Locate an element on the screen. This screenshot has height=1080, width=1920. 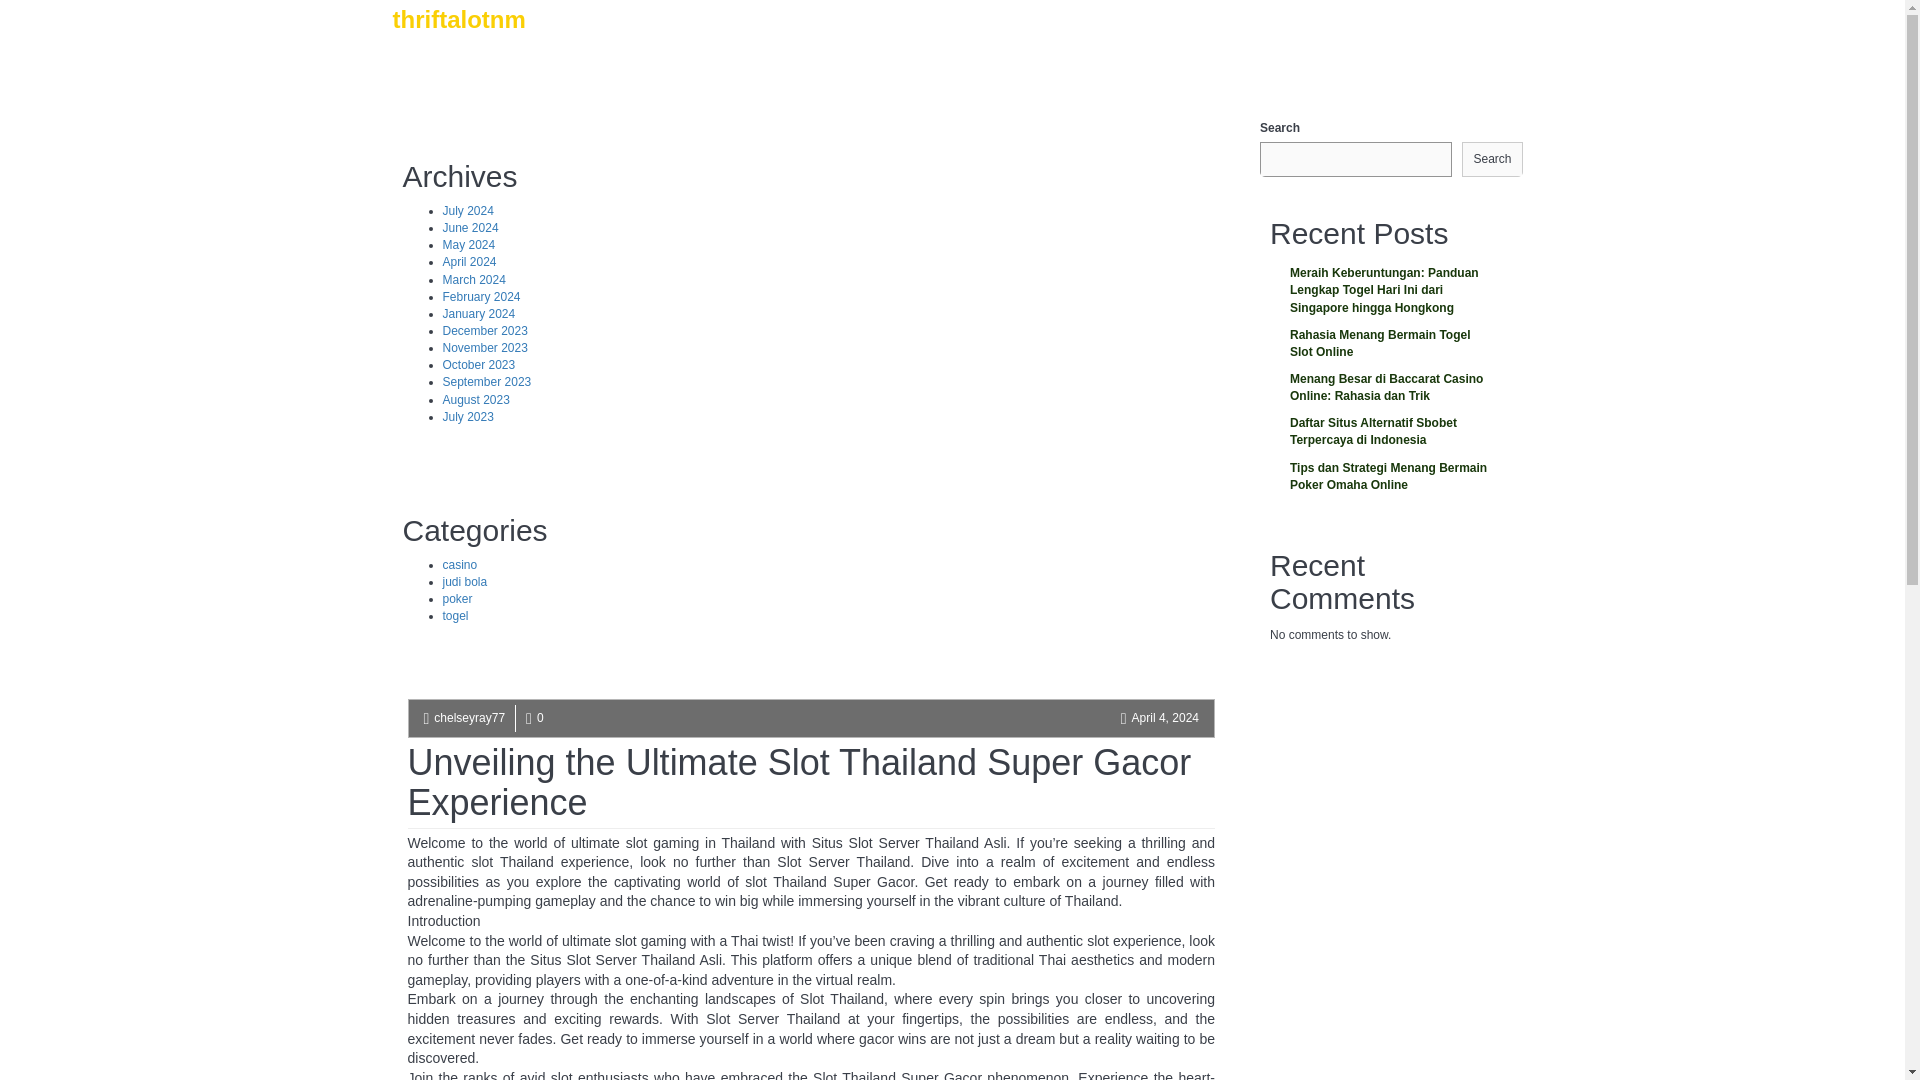
December 2023 is located at coordinates (484, 331).